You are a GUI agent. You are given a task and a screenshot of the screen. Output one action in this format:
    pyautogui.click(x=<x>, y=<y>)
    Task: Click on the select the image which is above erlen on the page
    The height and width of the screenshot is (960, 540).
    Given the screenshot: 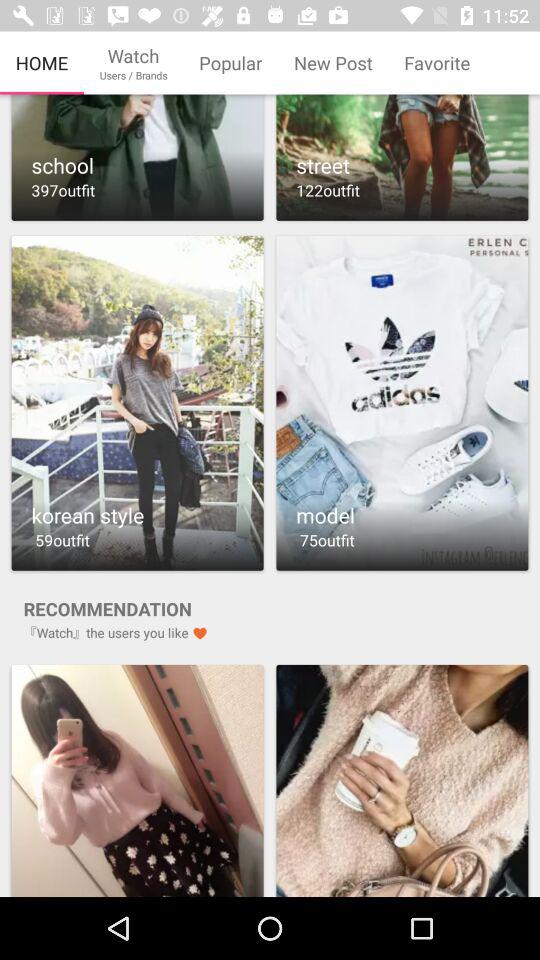 What is the action you would take?
    pyautogui.click(x=402, y=158)
    